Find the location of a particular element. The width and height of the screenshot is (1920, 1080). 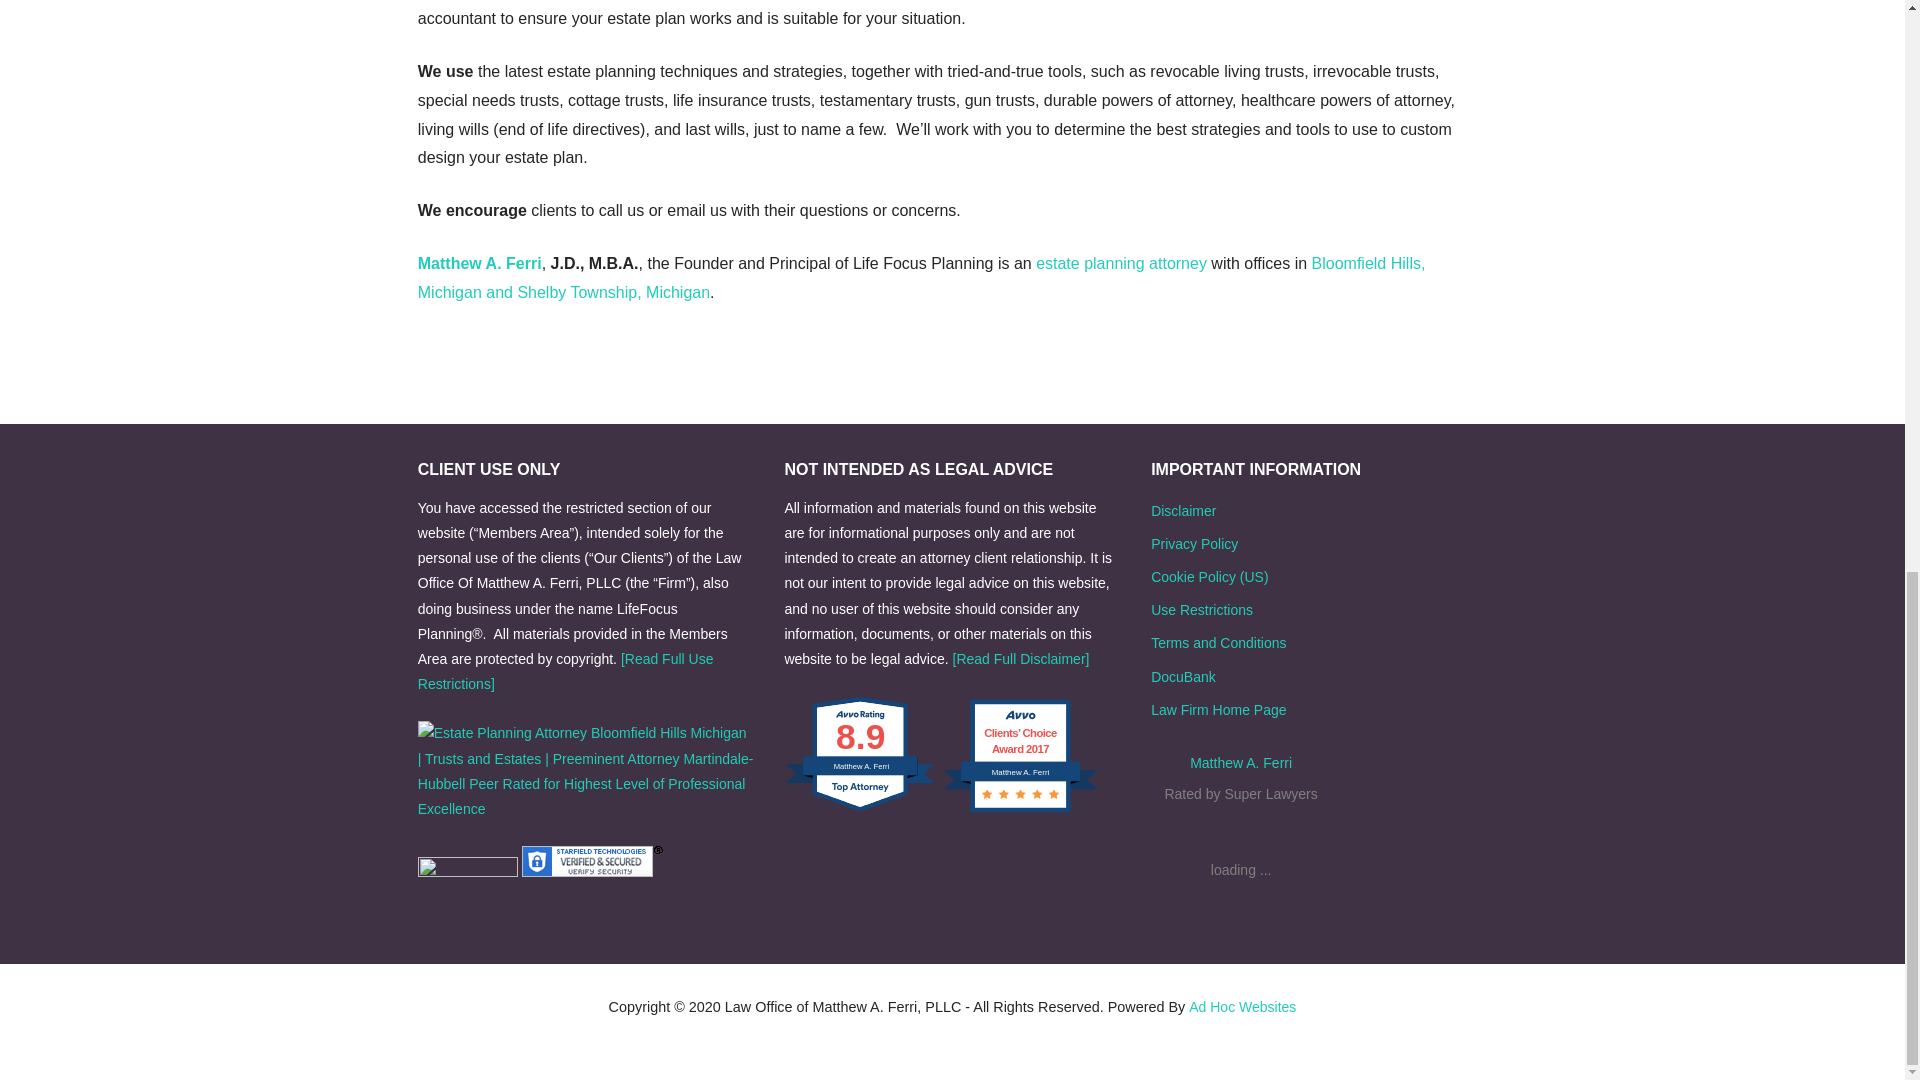

Terms and Conditions is located at coordinates (1218, 643).